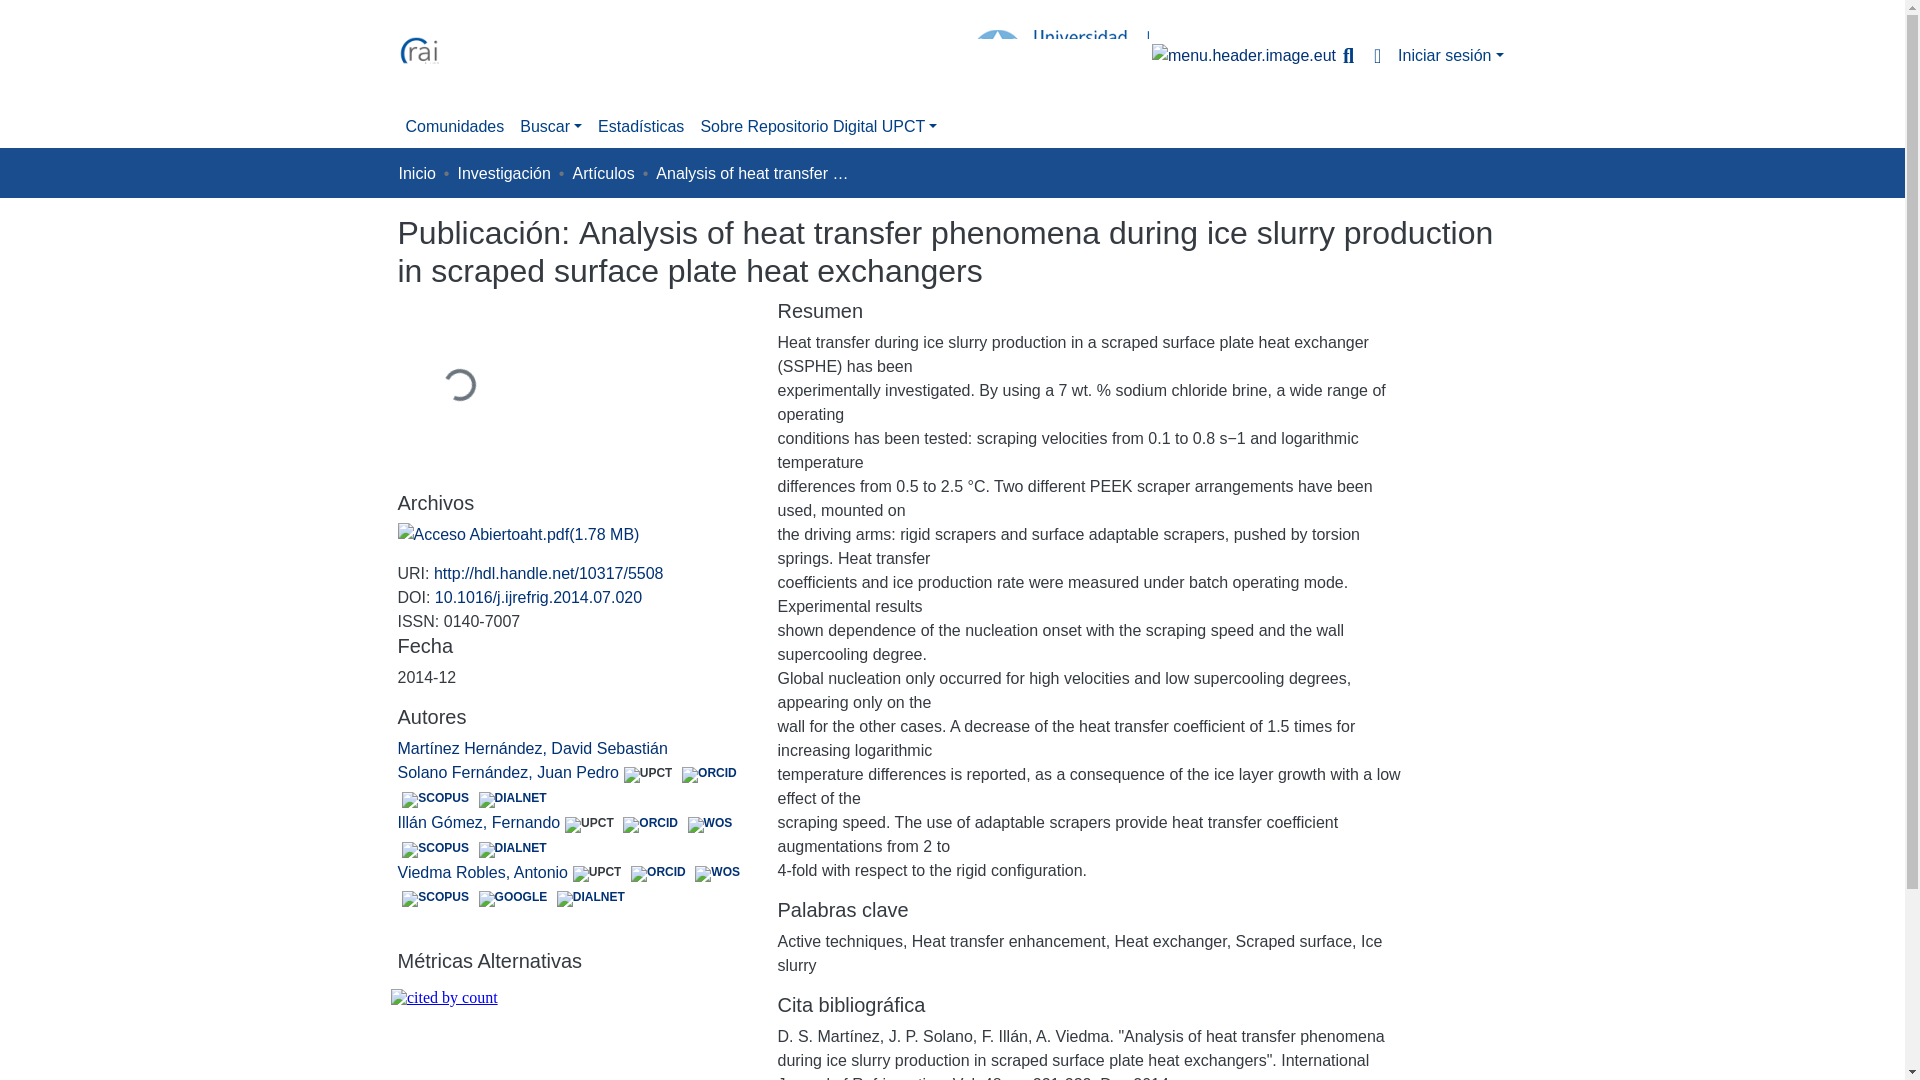  I want to click on SCOPUS, so click(436, 898).